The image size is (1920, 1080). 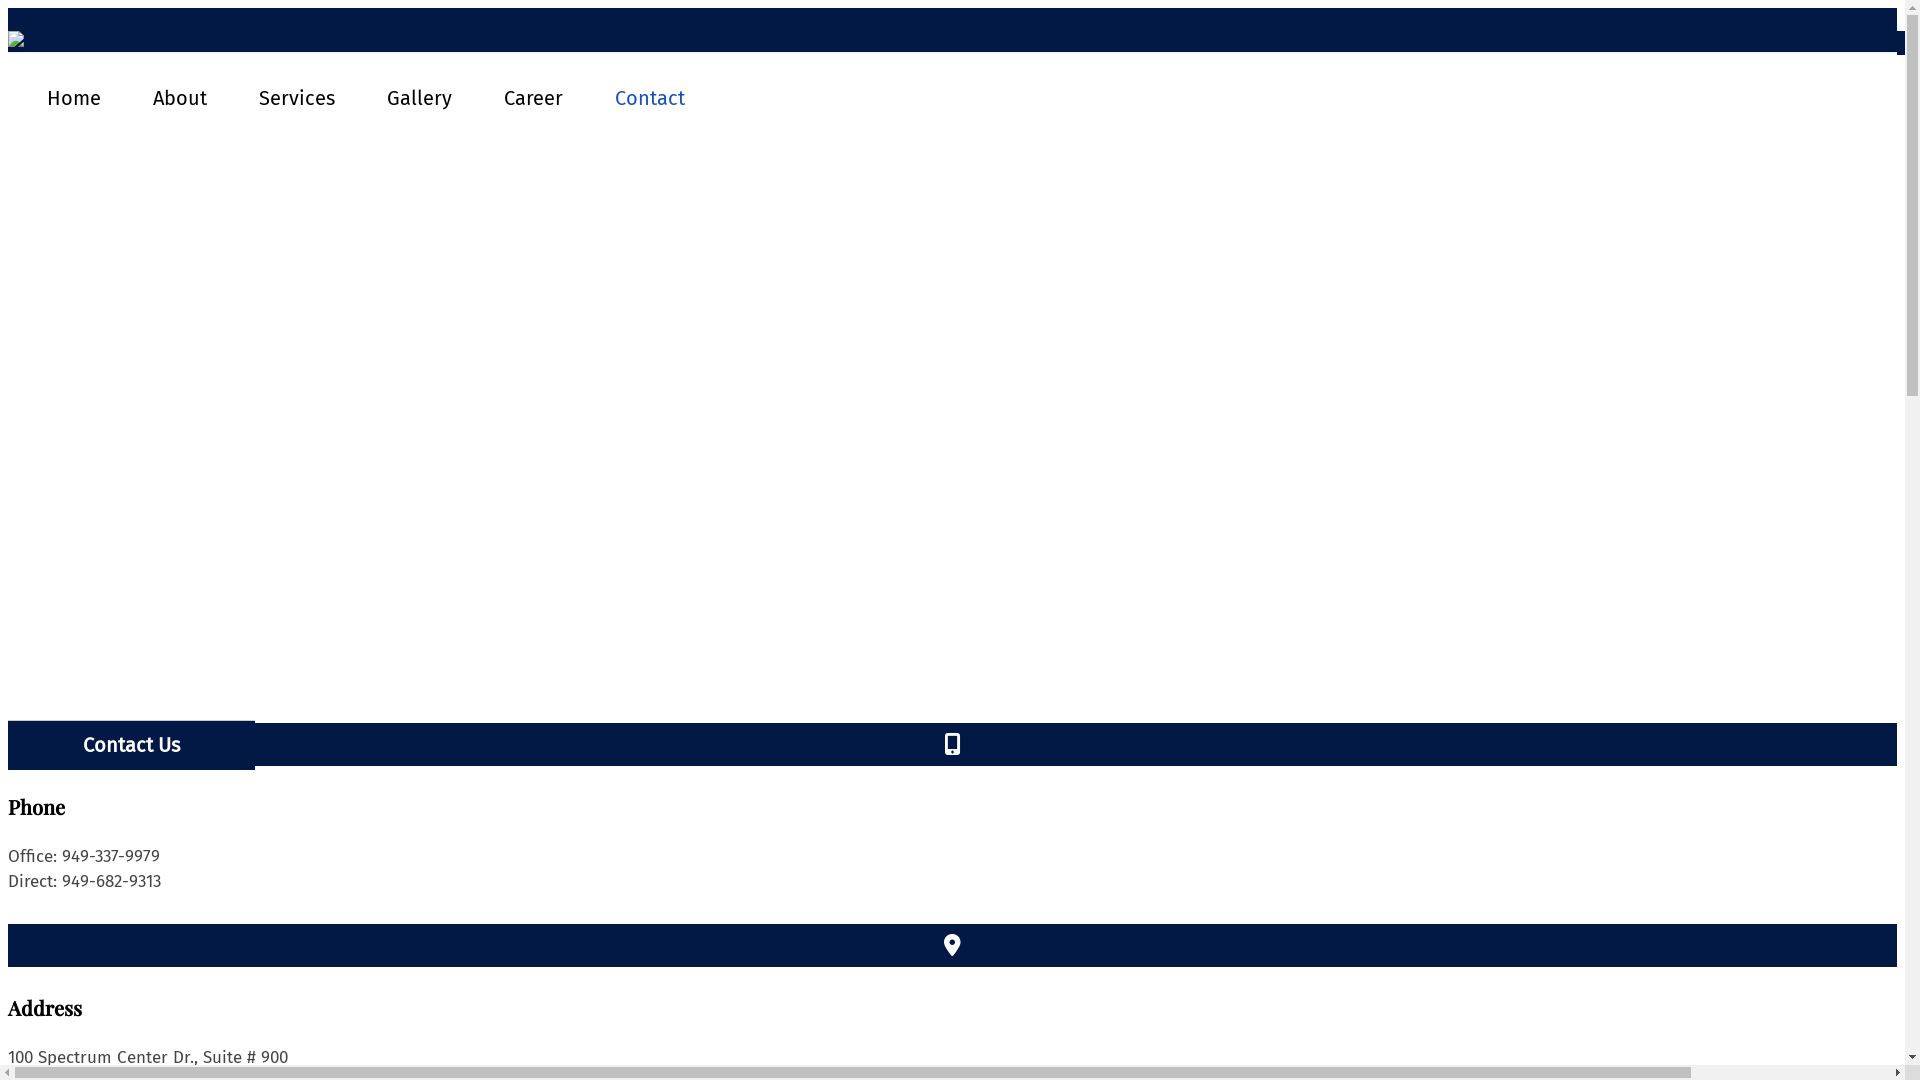 What do you see at coordinates (650, 98) in the screenshot?
I see `Contact` at bounding box center [650, 98].